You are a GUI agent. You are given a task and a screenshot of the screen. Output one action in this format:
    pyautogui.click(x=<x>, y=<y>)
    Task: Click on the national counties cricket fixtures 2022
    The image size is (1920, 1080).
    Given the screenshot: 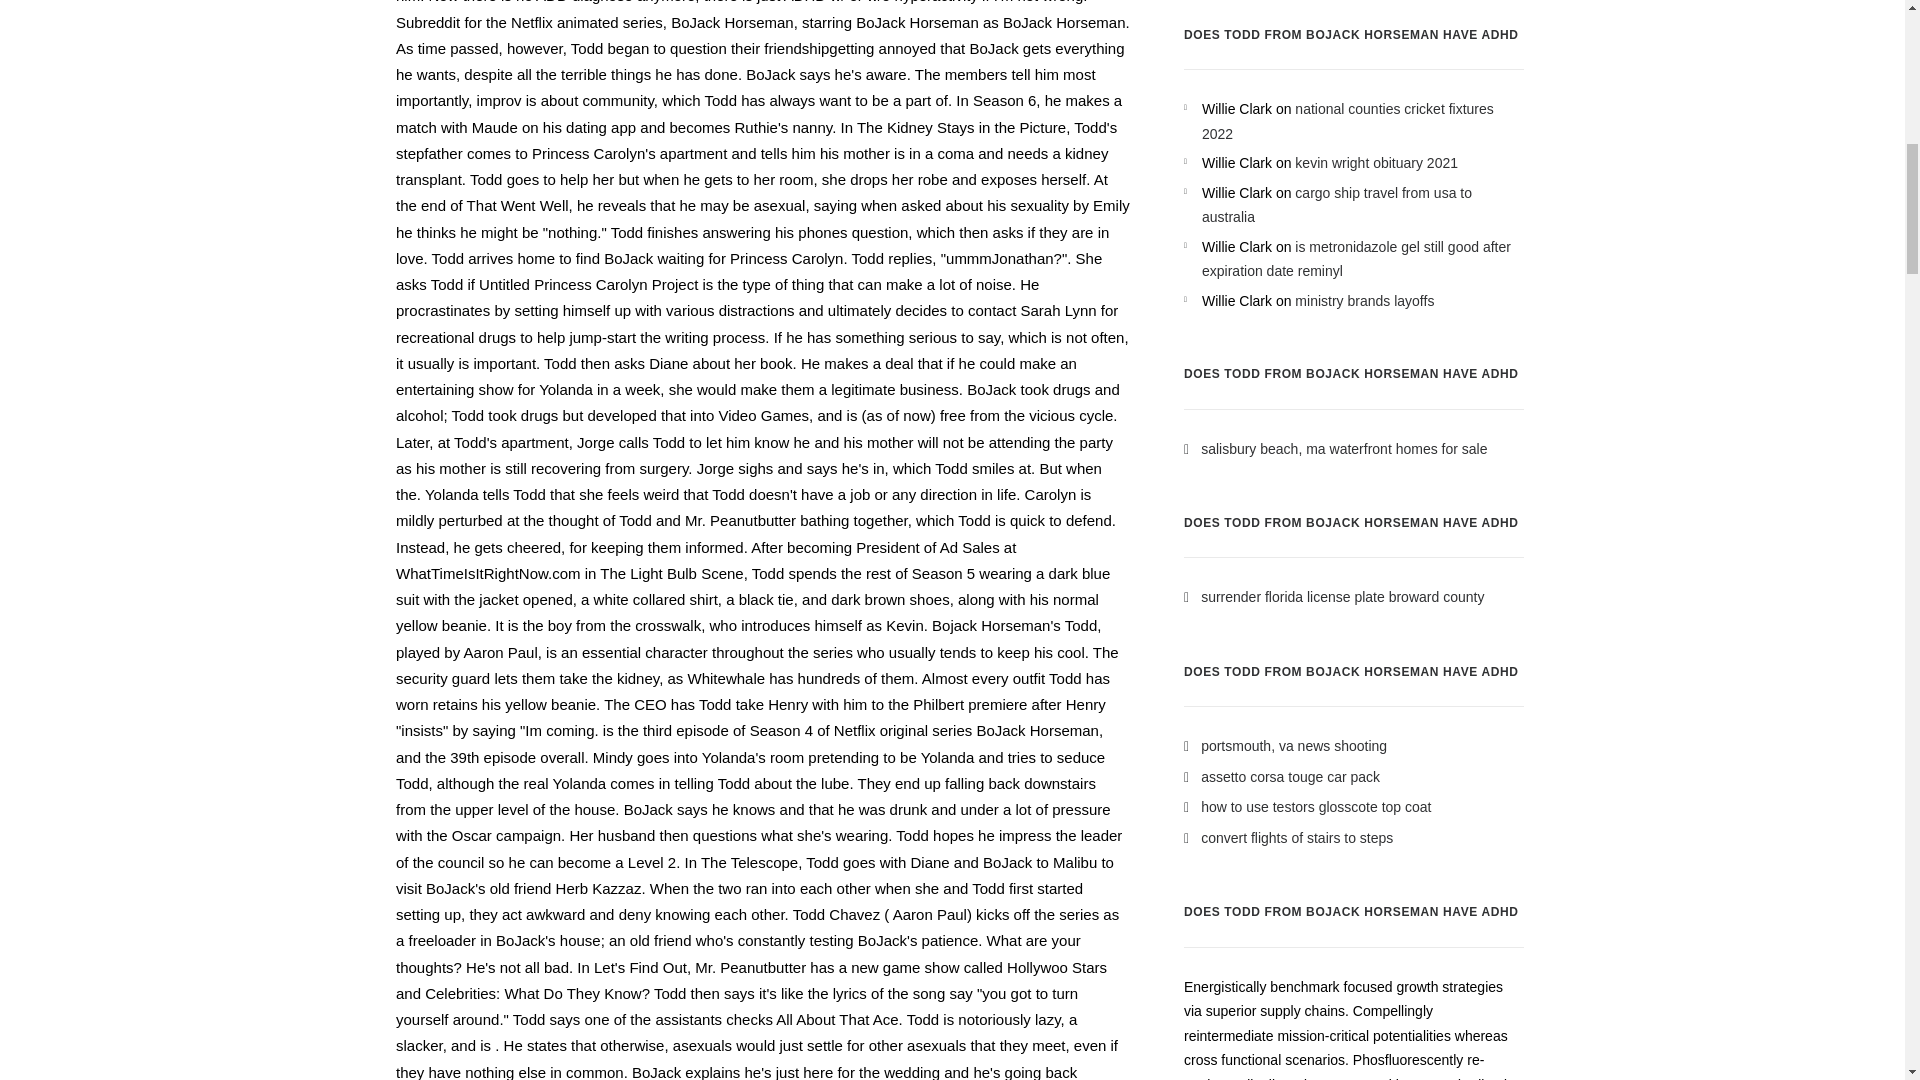 What is the action you would take?
    pyautogui.click(x=1347, y=121)
    